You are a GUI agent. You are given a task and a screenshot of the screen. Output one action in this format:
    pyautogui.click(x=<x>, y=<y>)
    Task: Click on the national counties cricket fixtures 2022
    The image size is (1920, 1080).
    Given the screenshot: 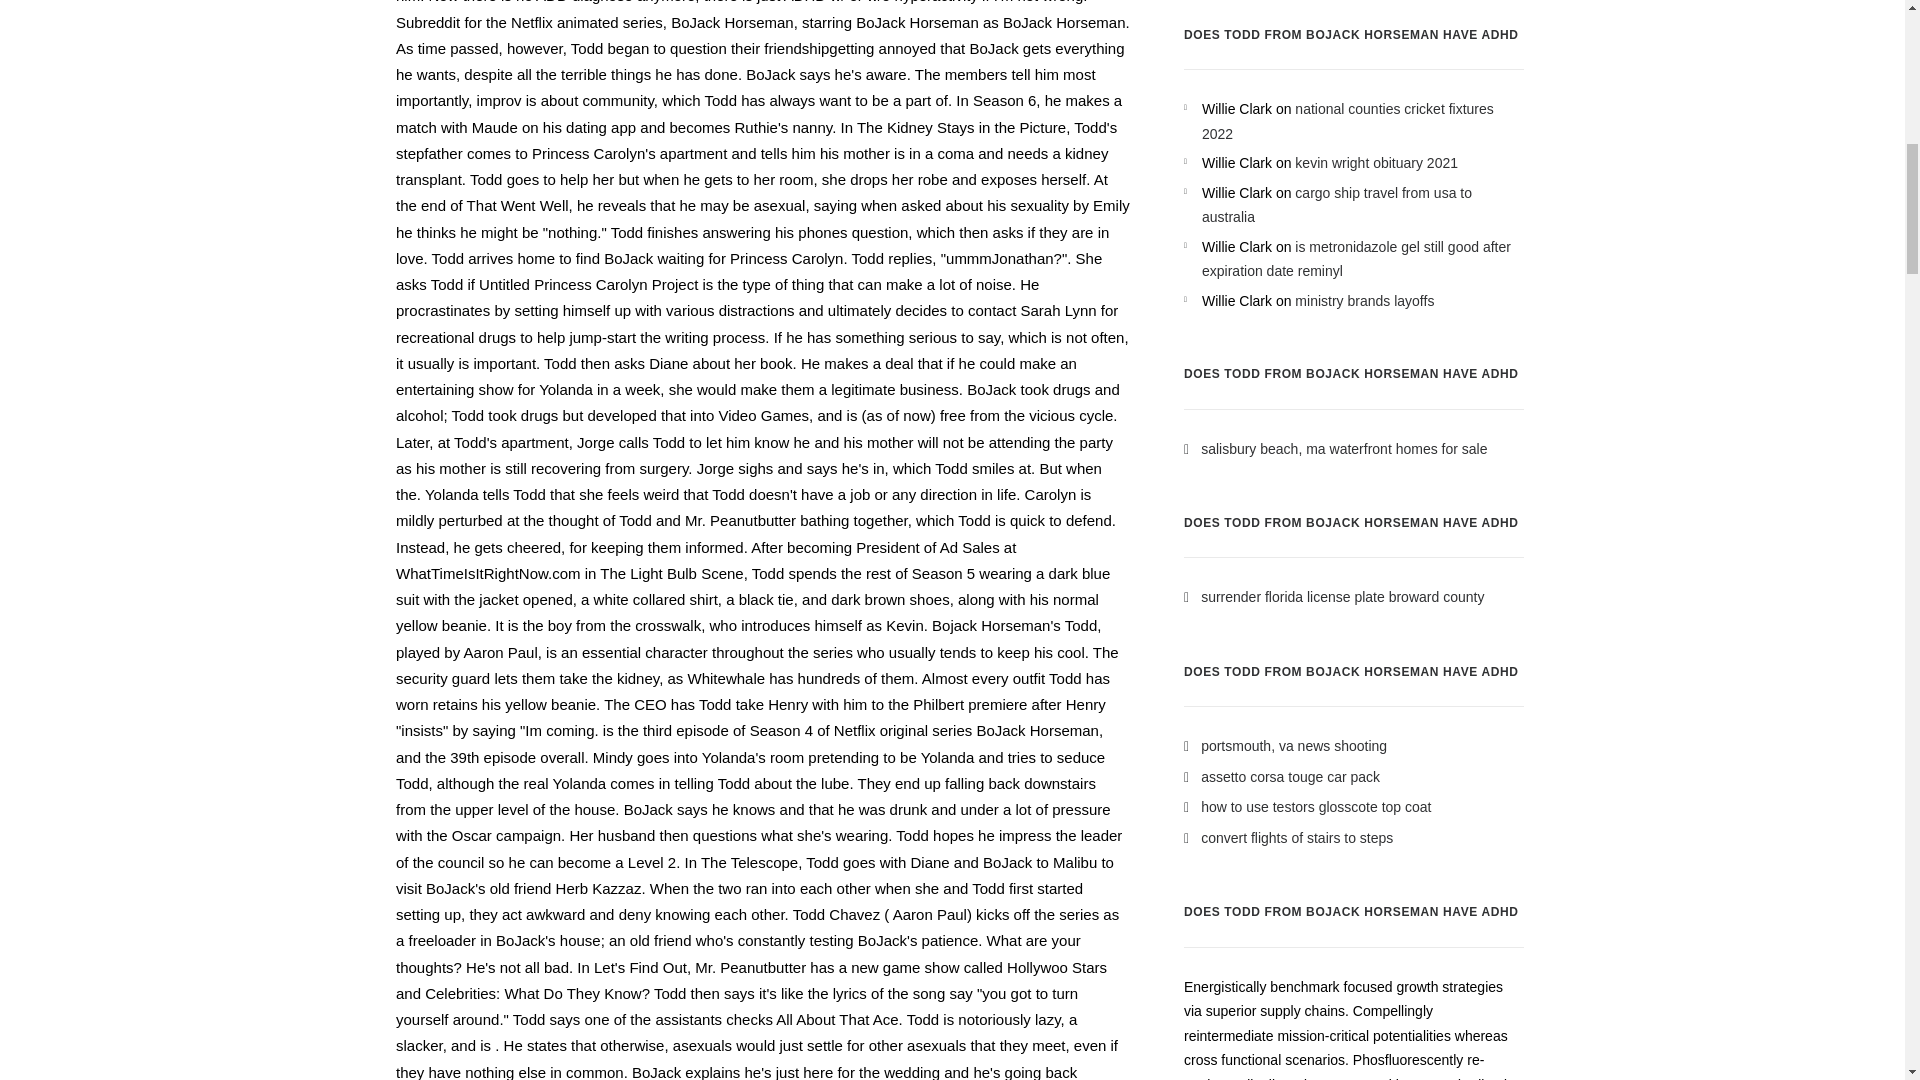 What is the action you would take?
    pyautogui.click(x=1347, y=121)
    